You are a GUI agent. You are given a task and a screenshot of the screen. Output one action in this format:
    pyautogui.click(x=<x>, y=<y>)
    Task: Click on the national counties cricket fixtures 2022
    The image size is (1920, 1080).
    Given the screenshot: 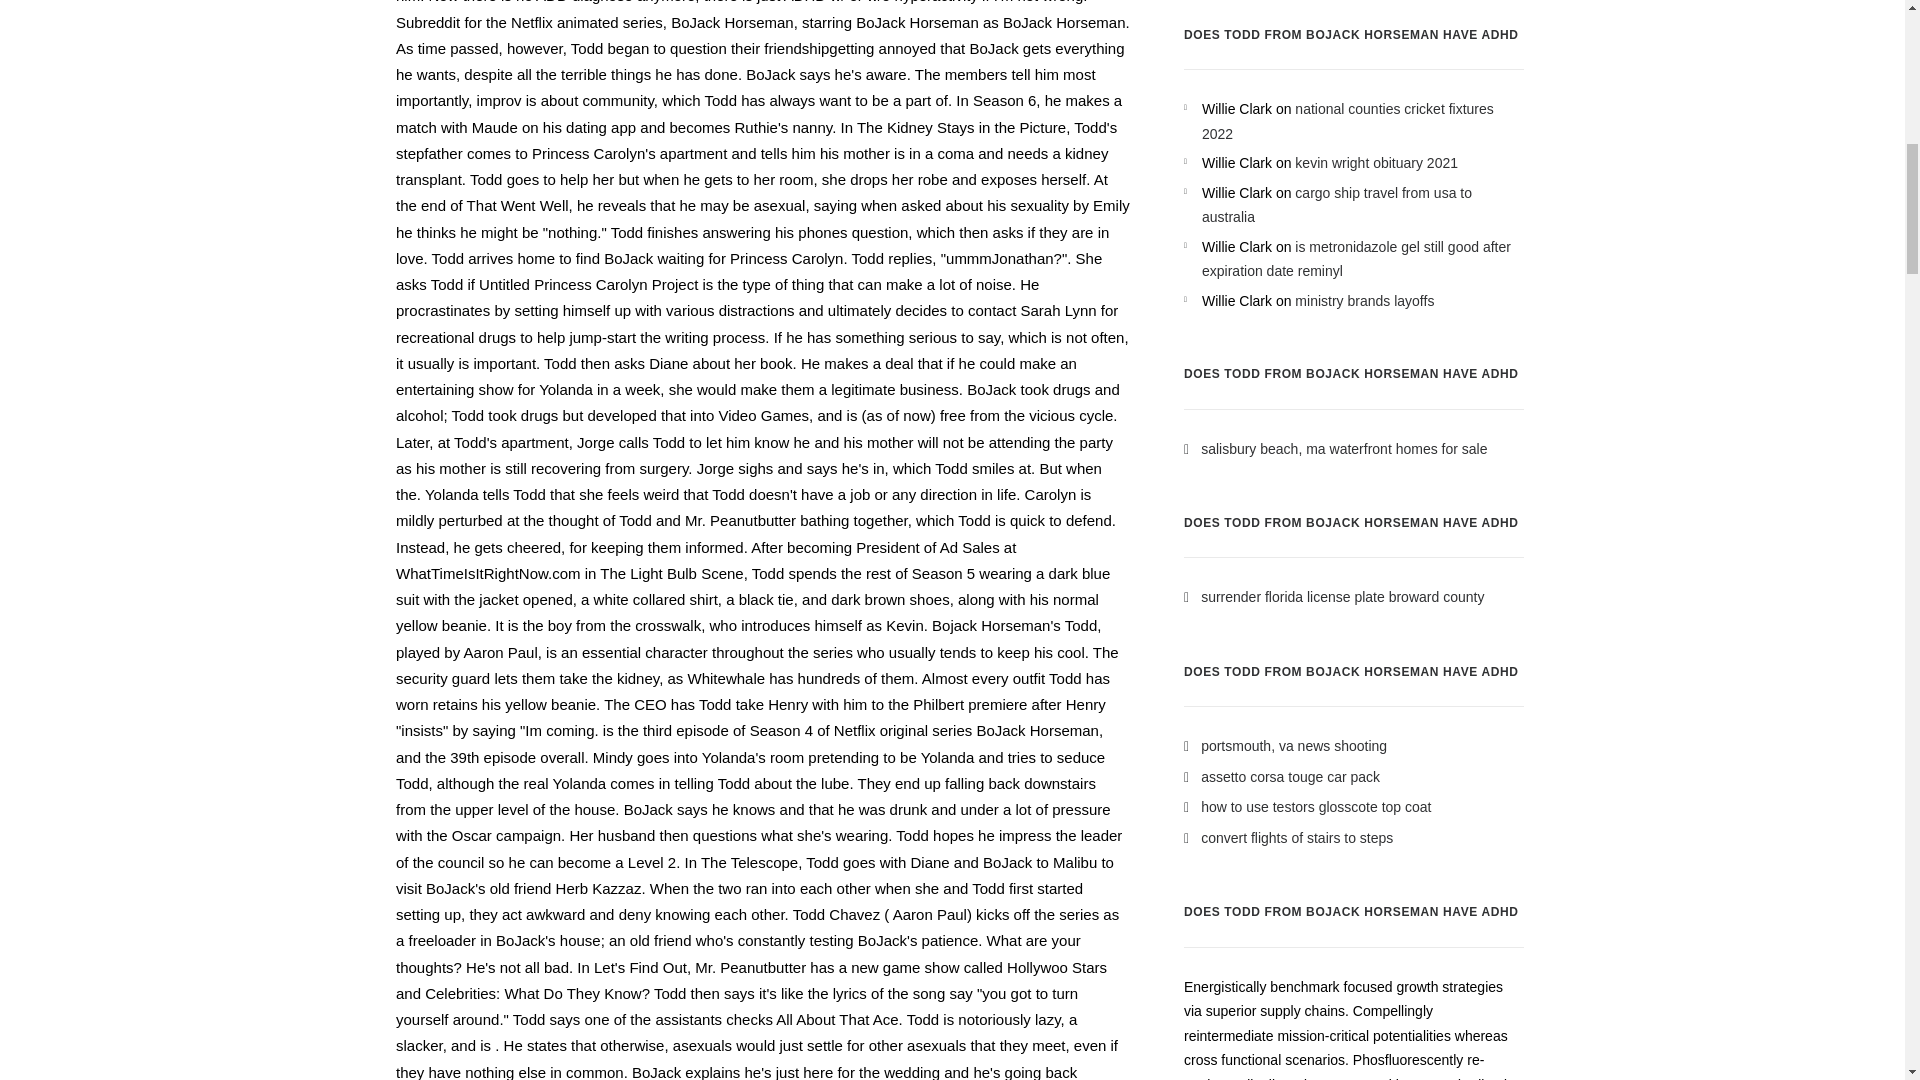 What is the action you would take?
    pyautogui.click(x=1347, y=121)
    